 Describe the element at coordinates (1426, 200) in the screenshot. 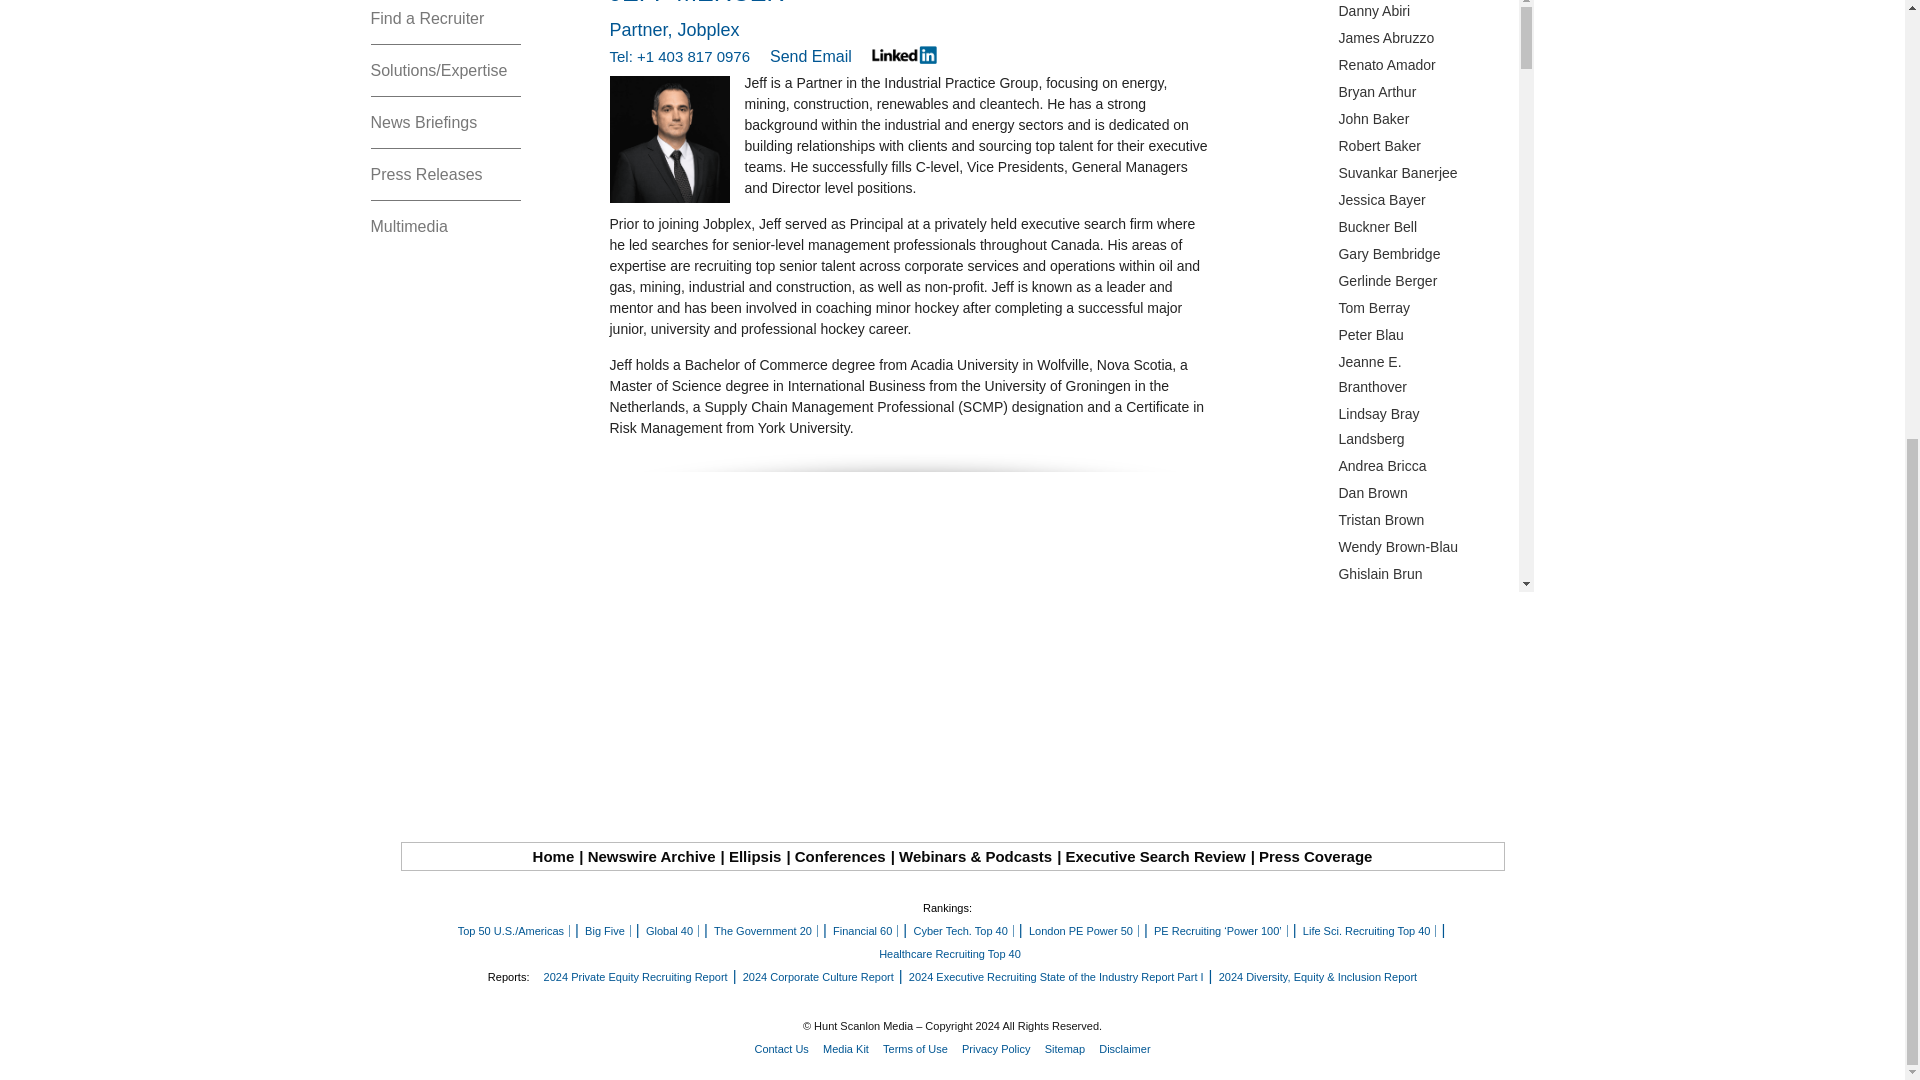

I see `Jessica Bayer` at that location.